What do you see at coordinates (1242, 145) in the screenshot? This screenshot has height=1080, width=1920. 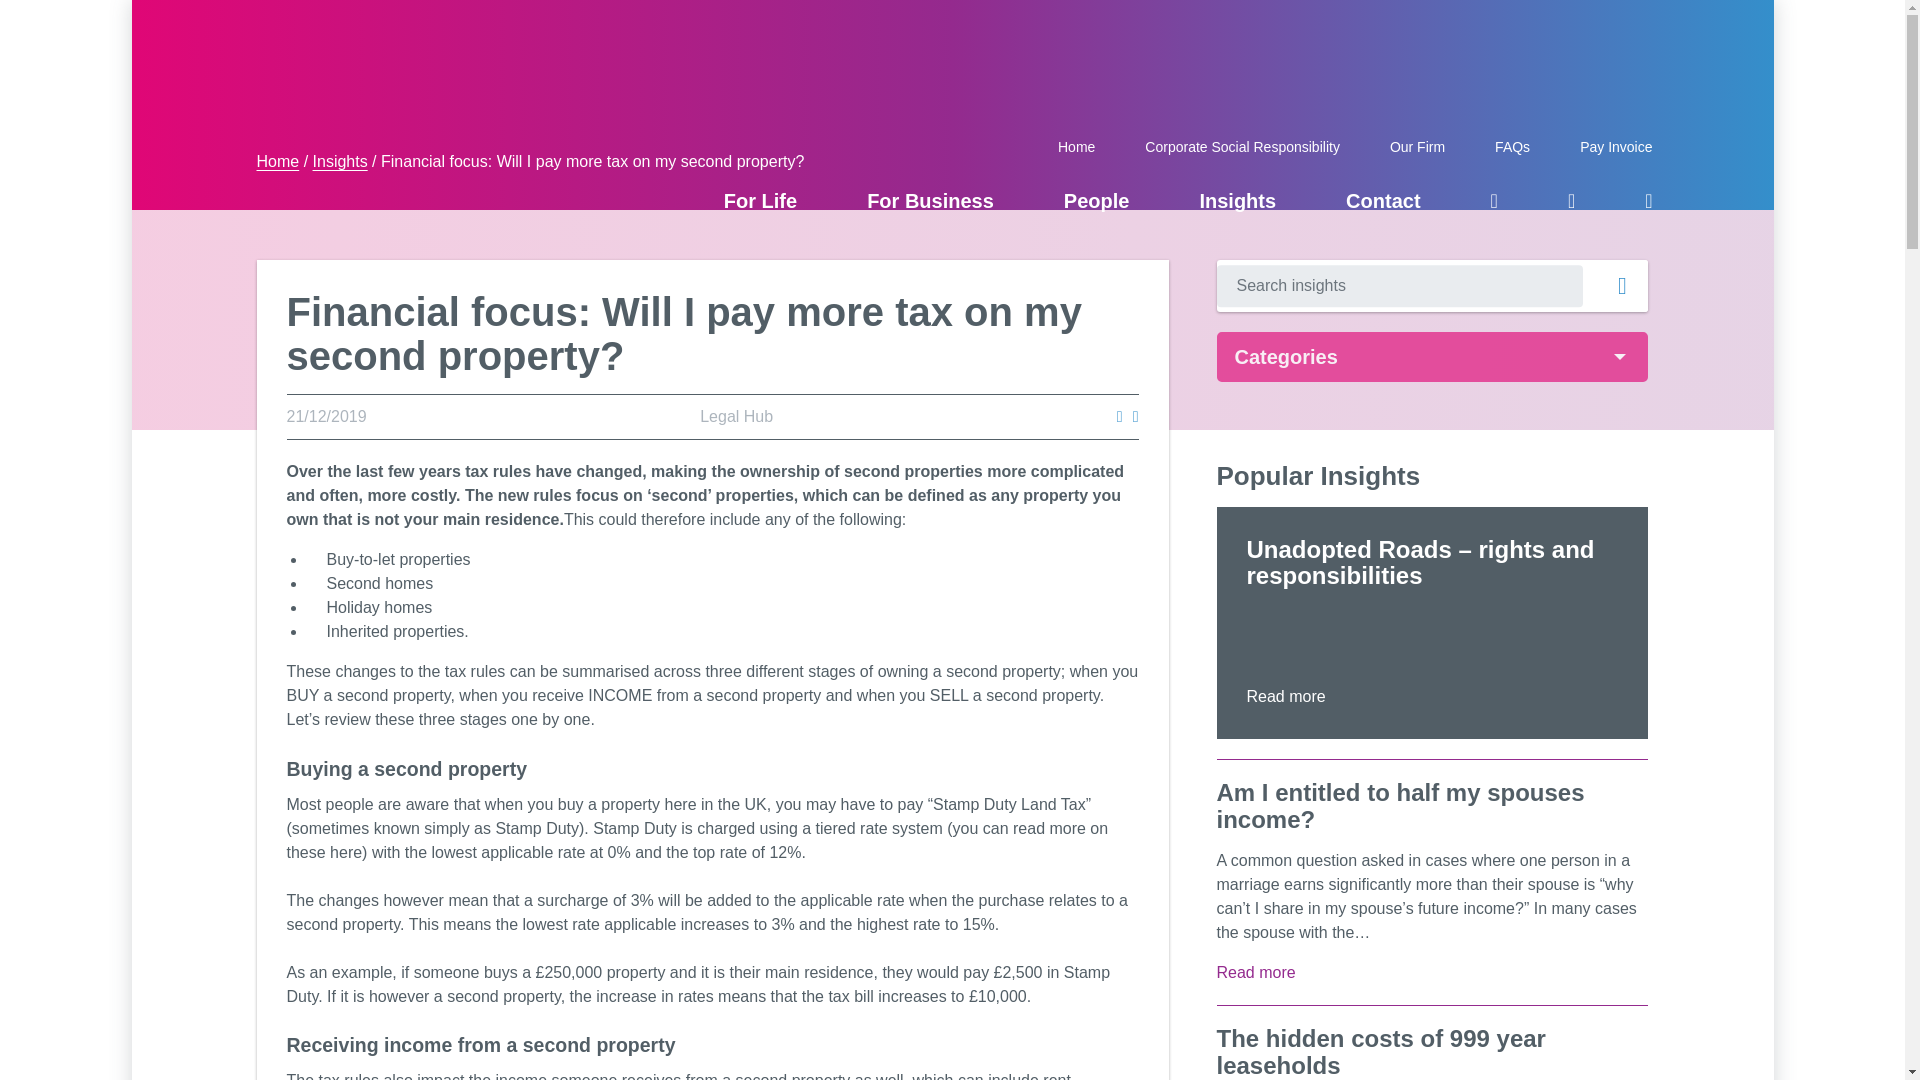 I see `Corporate Social Responsibility` at bounding box center [1242, 145].